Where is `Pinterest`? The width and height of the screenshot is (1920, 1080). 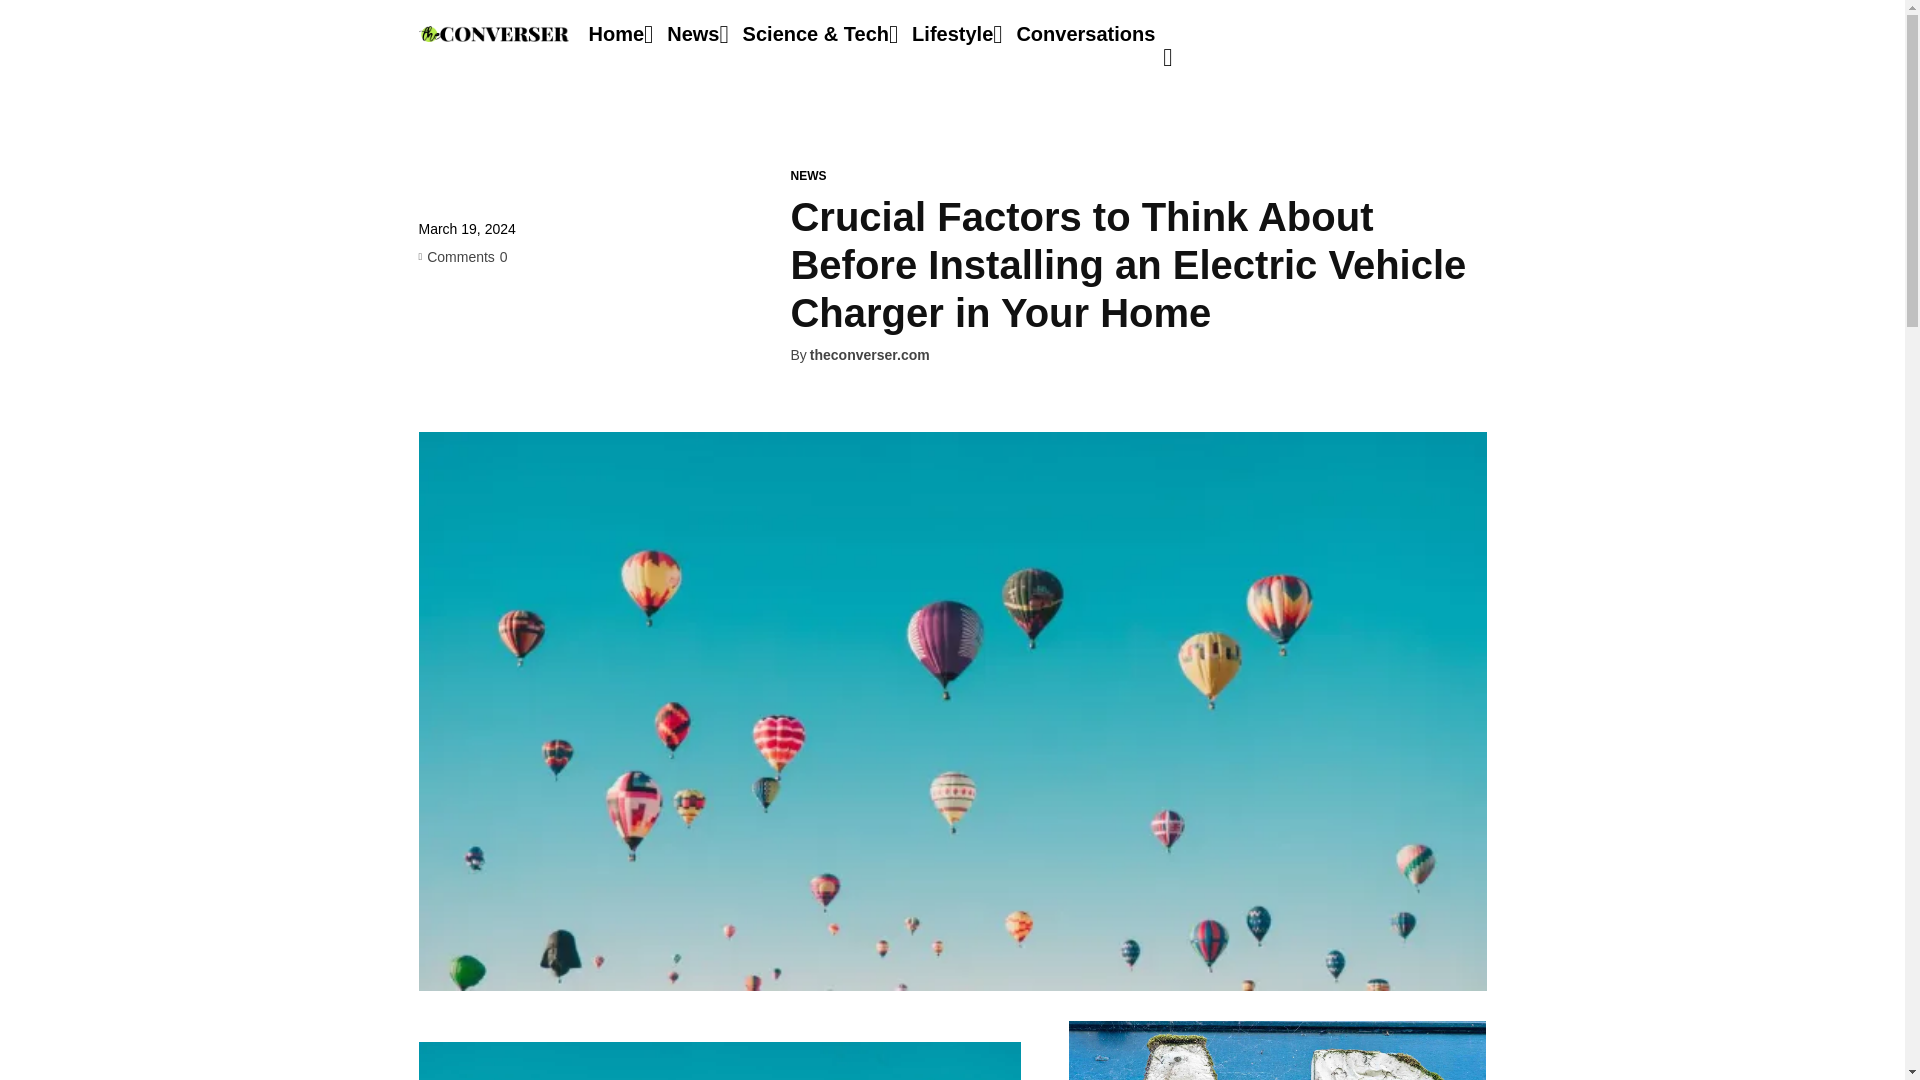
Pinterest is located at coordinates (530, 333).